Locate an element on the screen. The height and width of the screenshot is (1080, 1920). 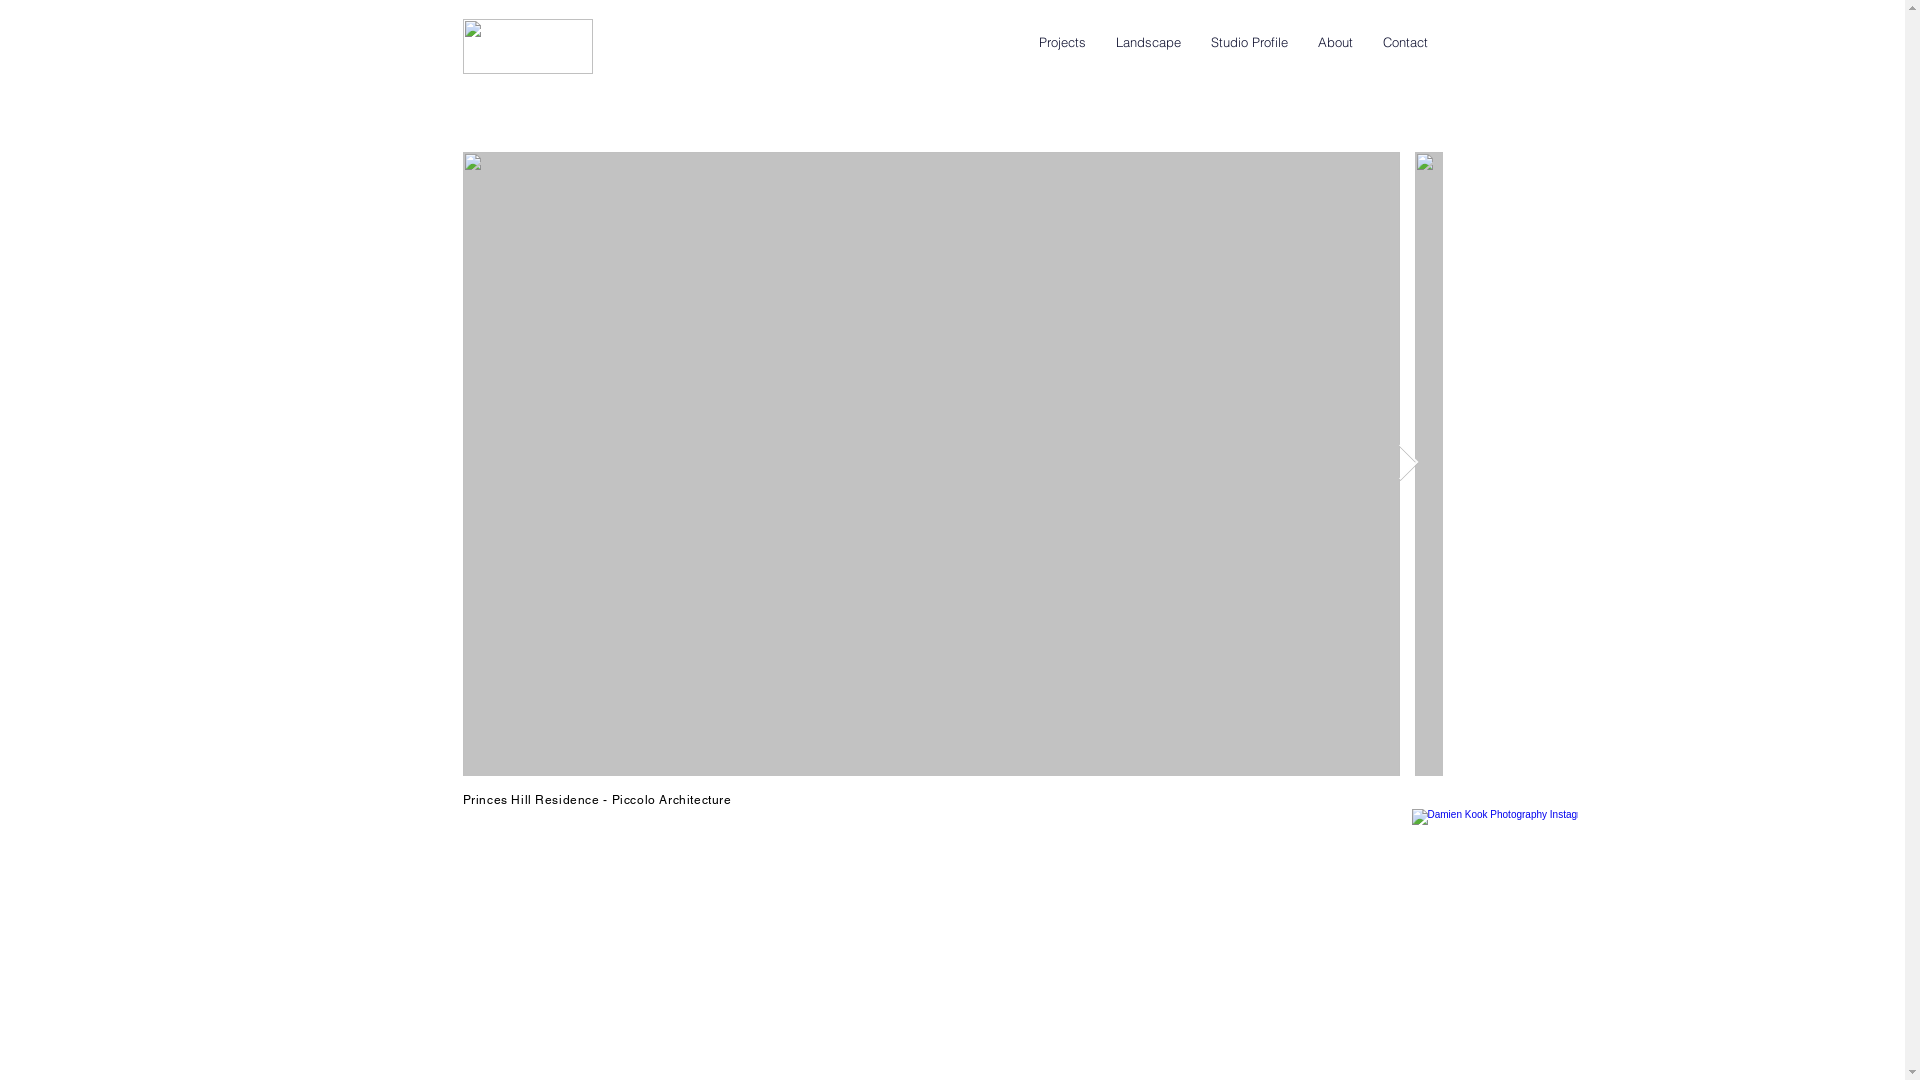
Contact is located at coordinates (1406, 42).